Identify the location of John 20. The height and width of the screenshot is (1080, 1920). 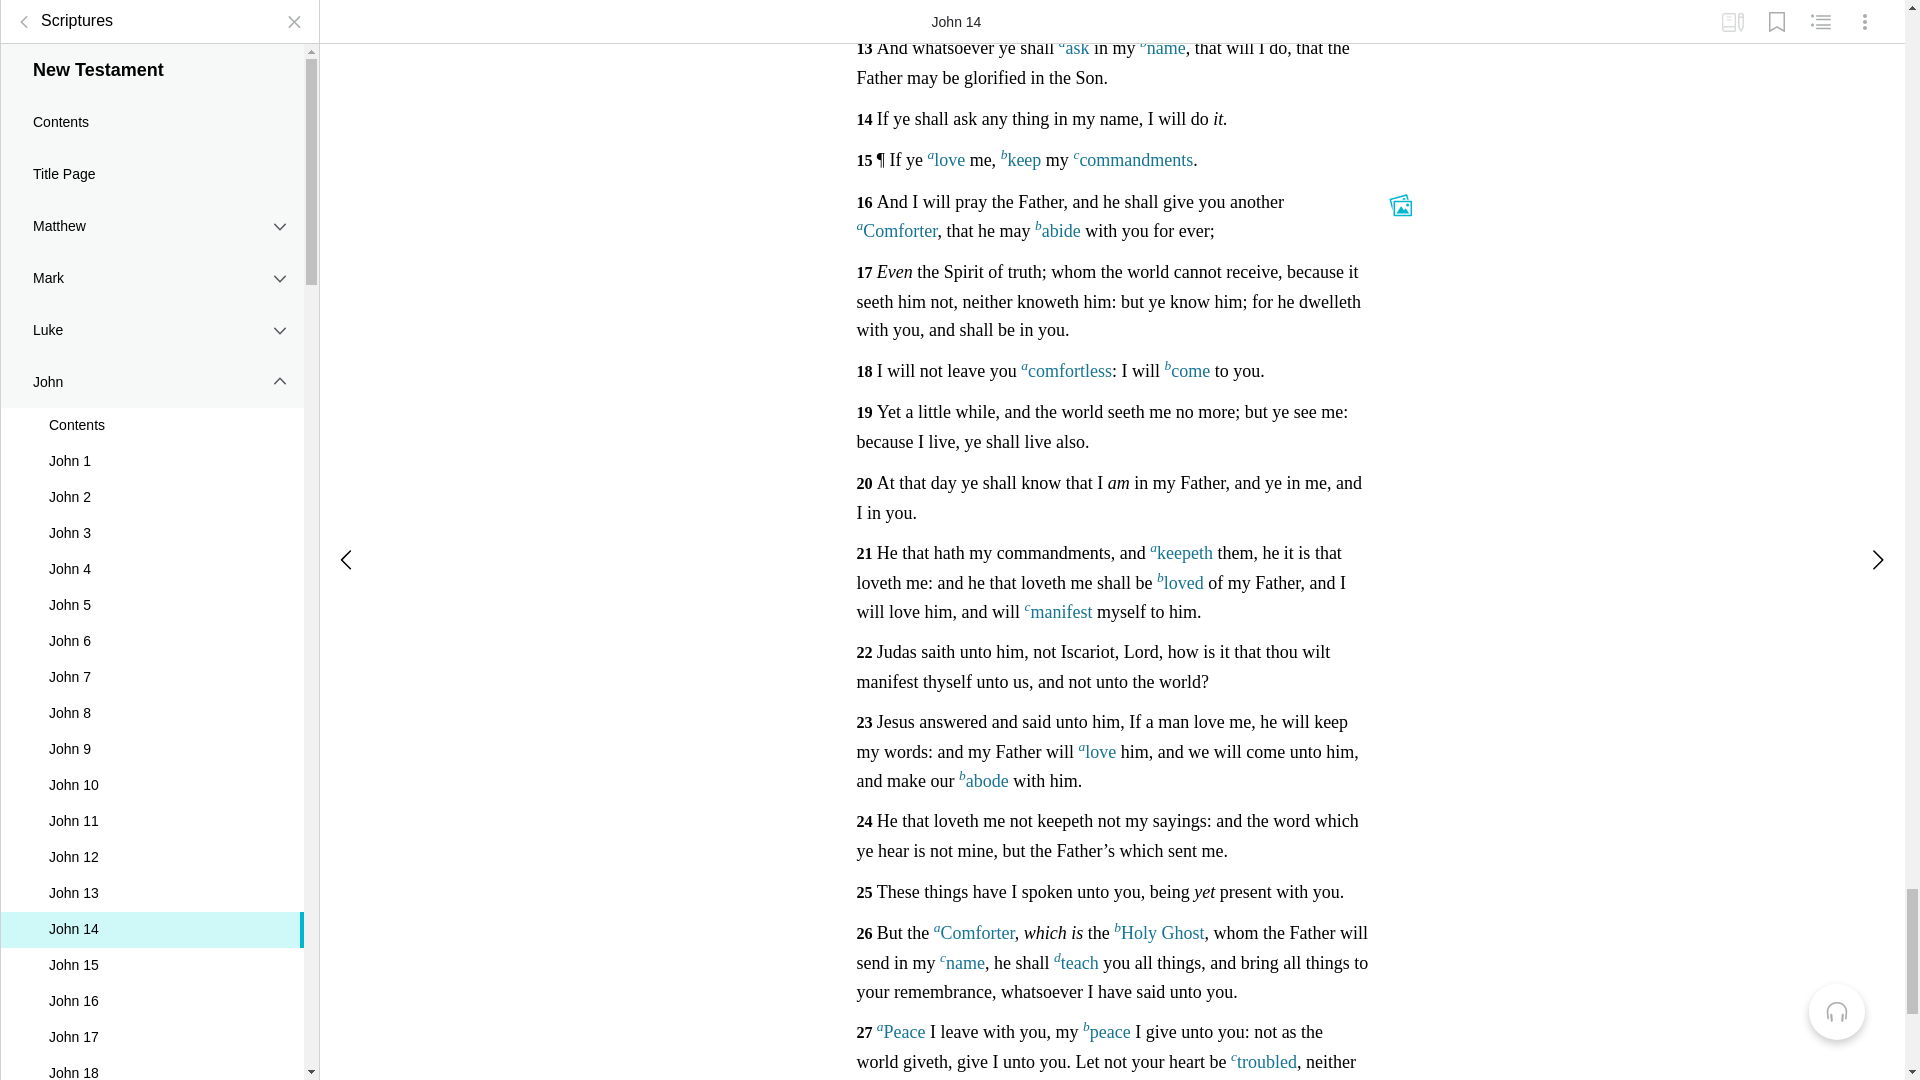
(152, 51).